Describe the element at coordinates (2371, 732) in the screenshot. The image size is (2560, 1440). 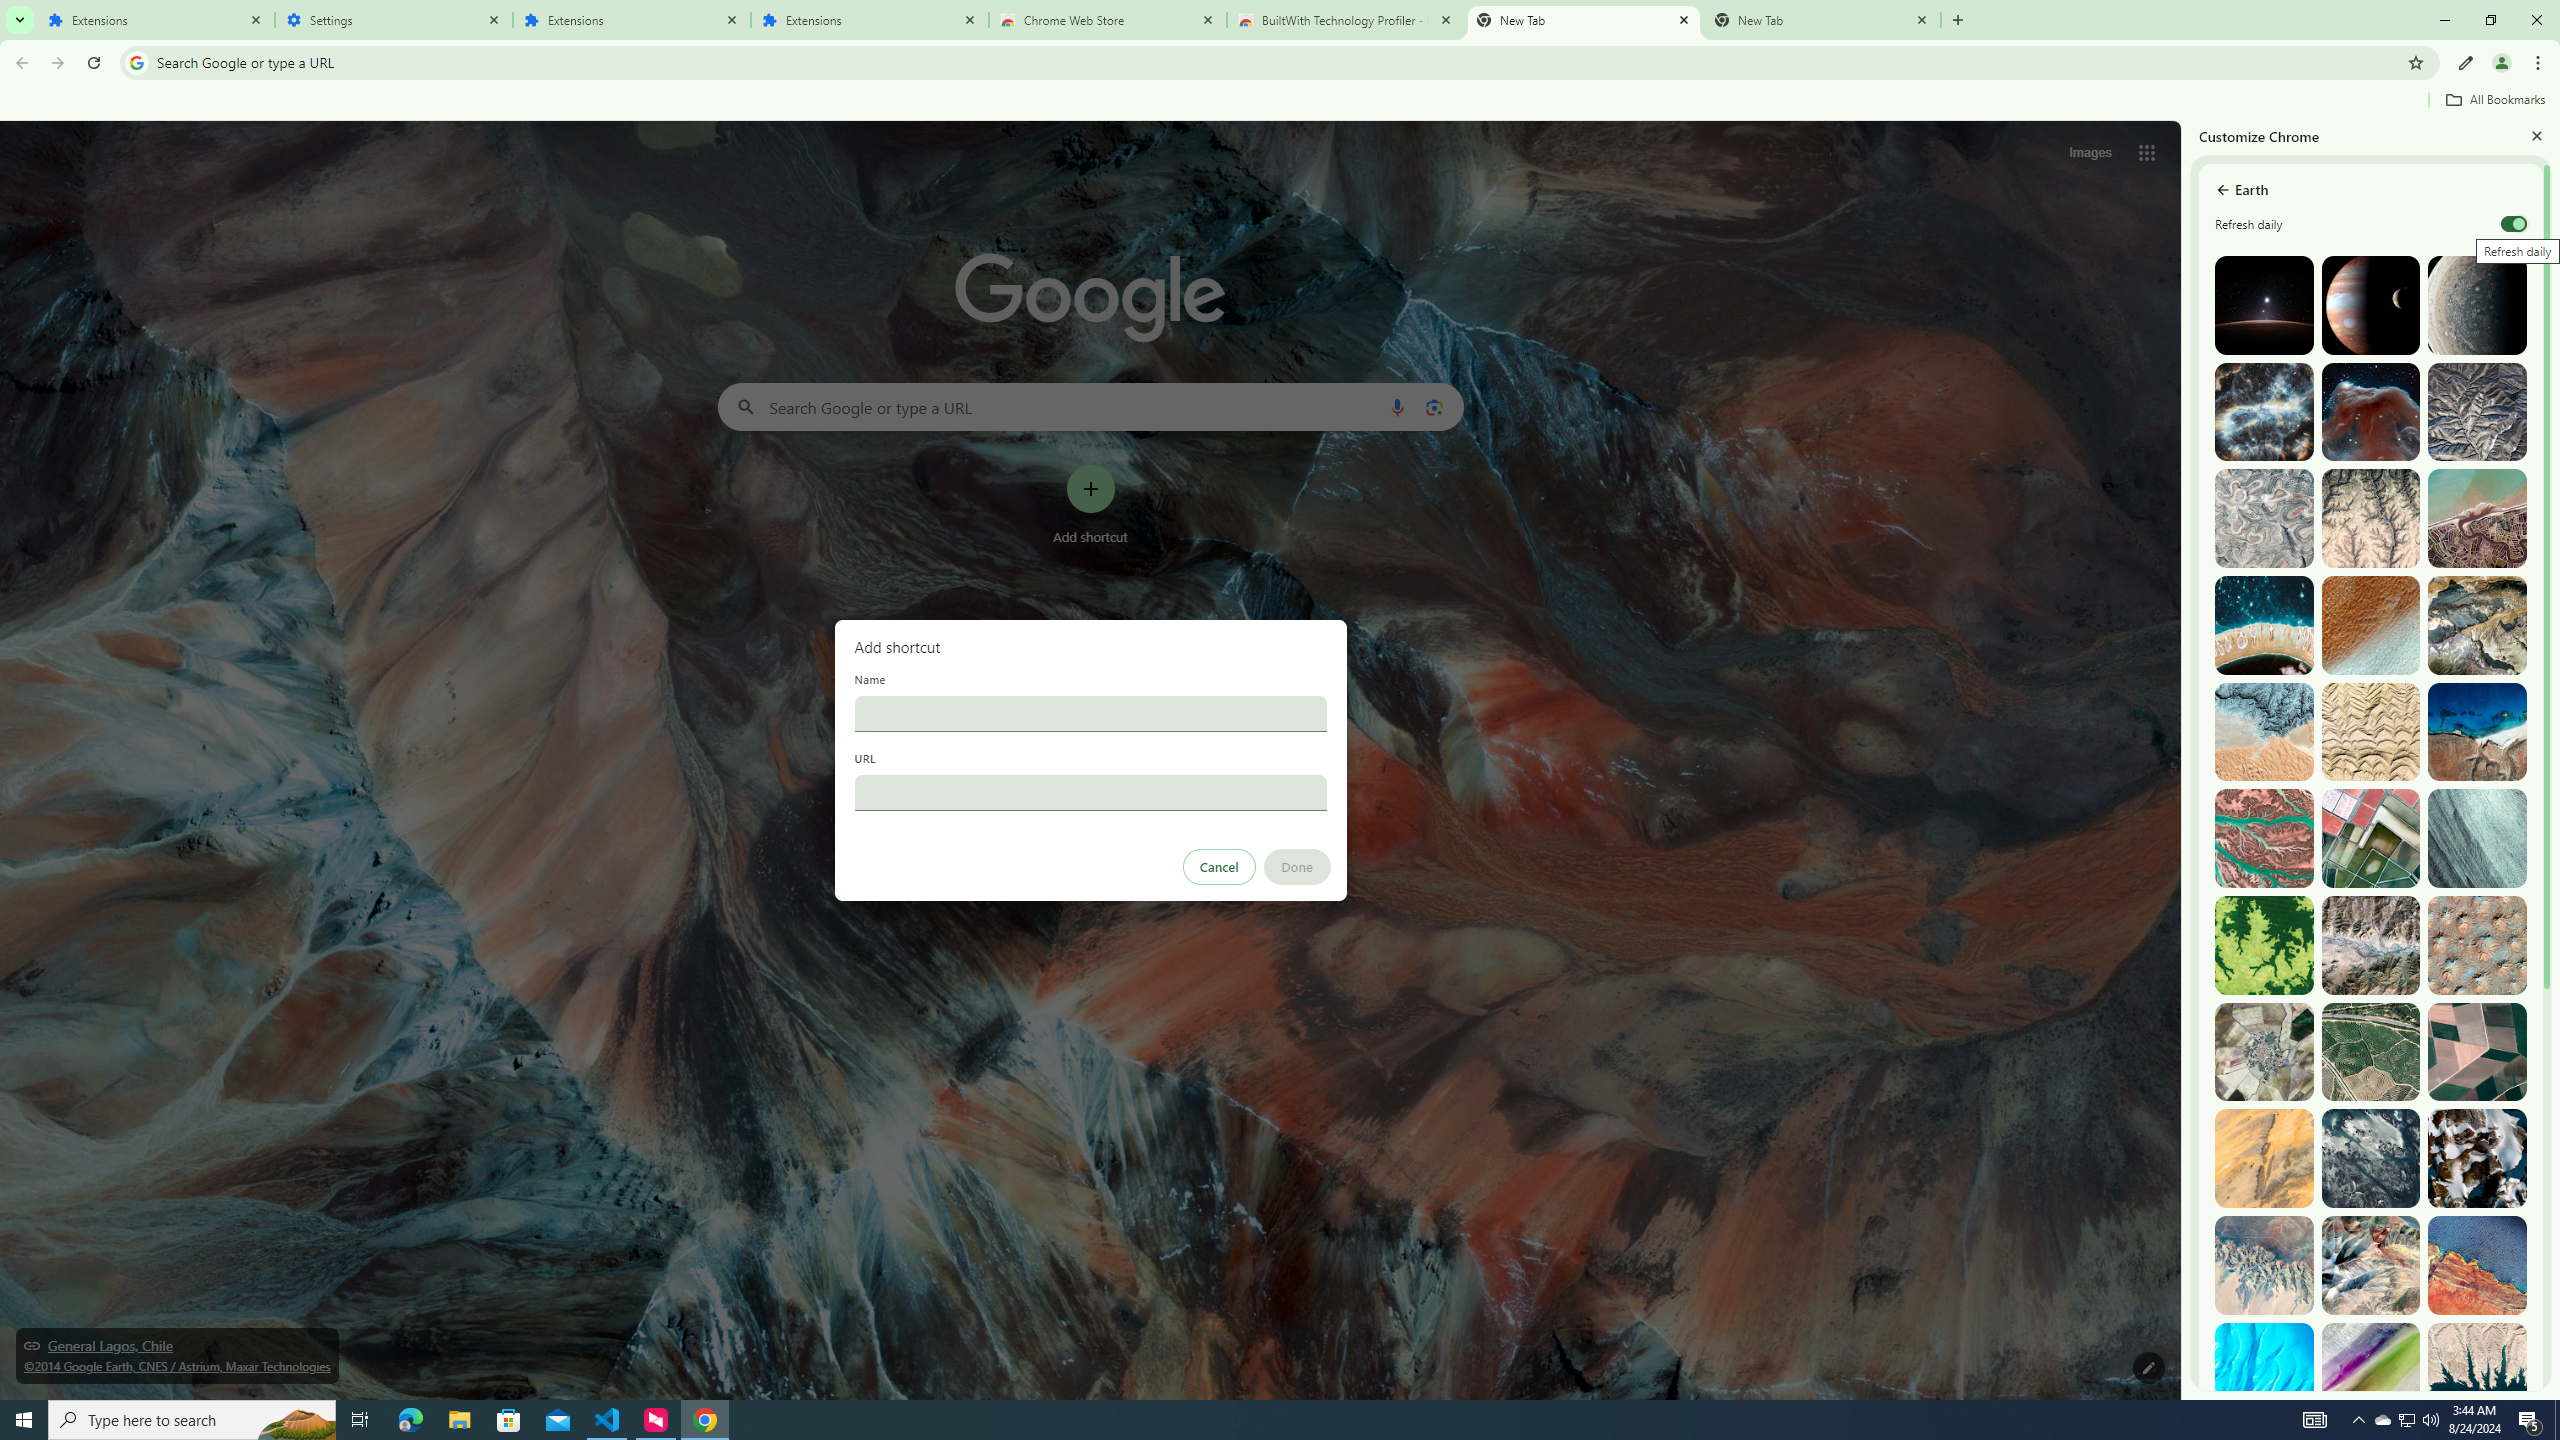
I see `Kerman, Iran` at that location.